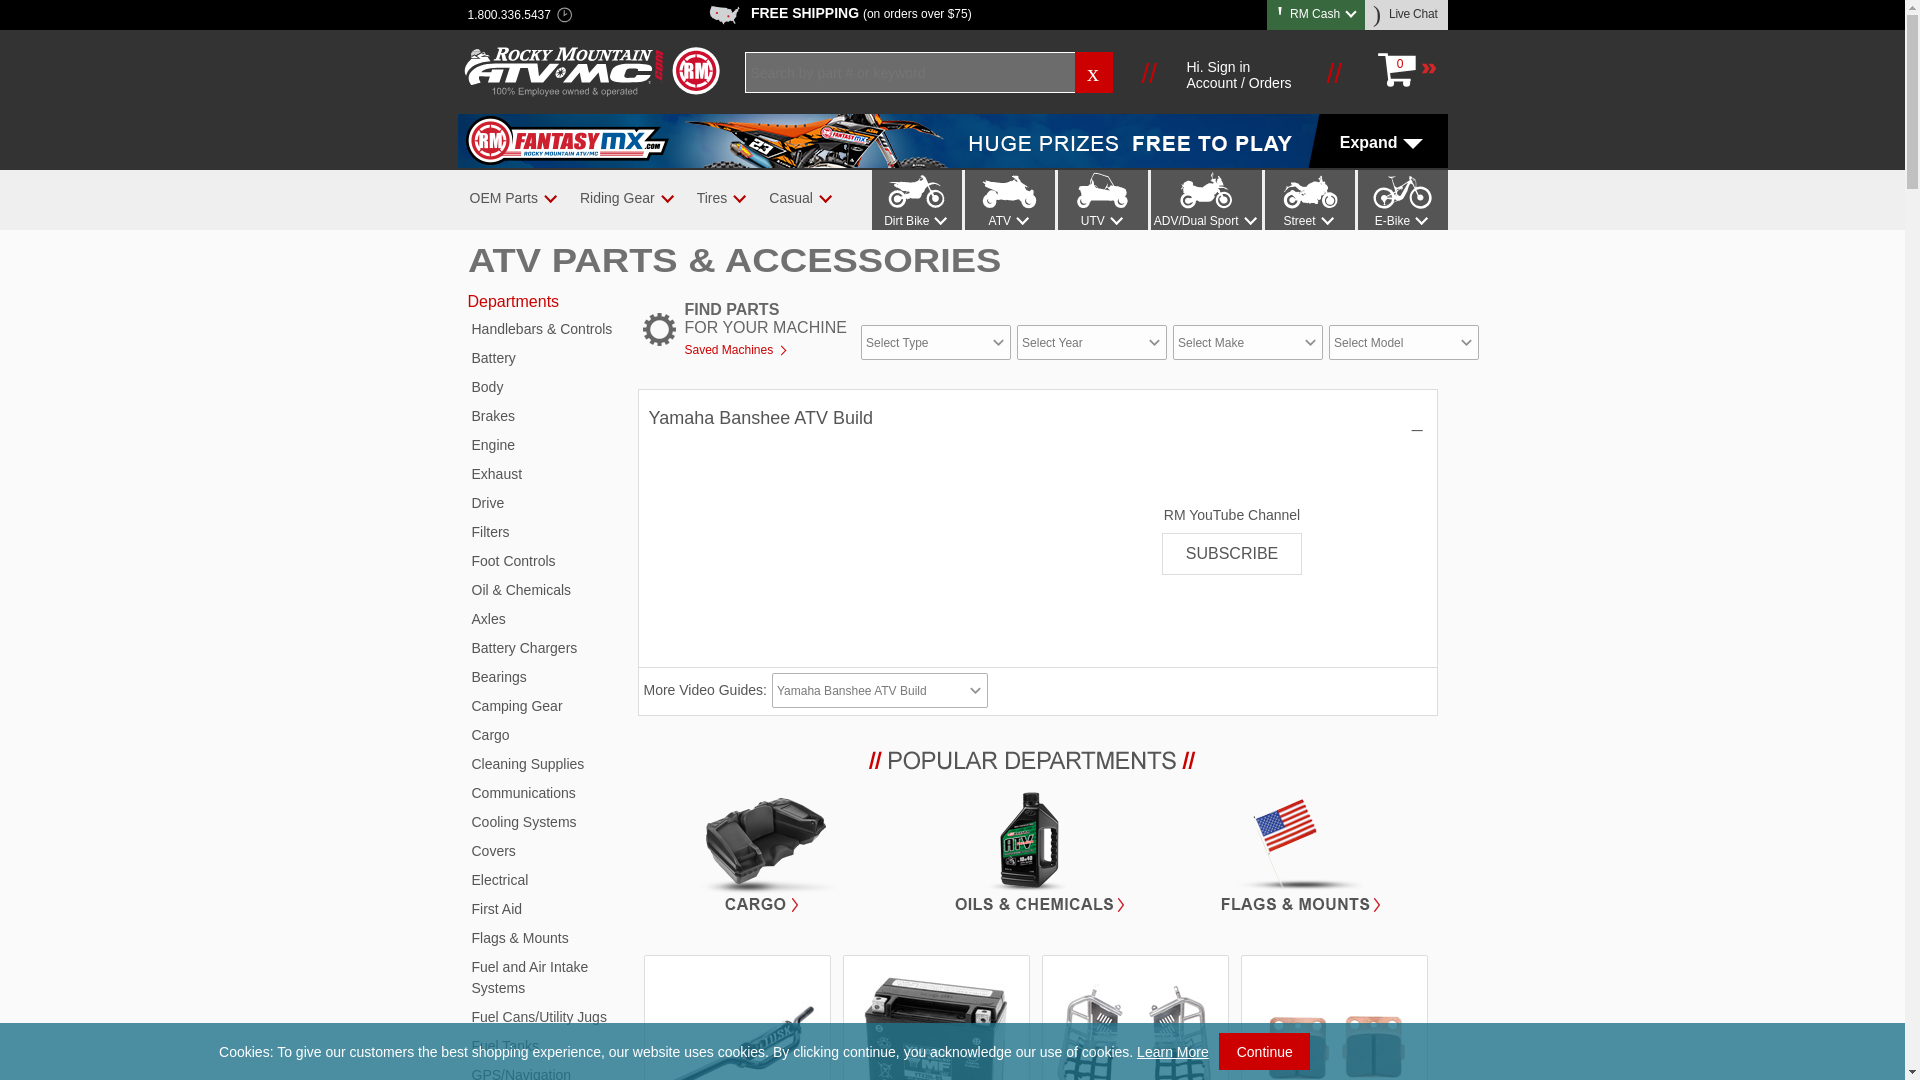  I want to click on Live Chat, so click(1407, 15).